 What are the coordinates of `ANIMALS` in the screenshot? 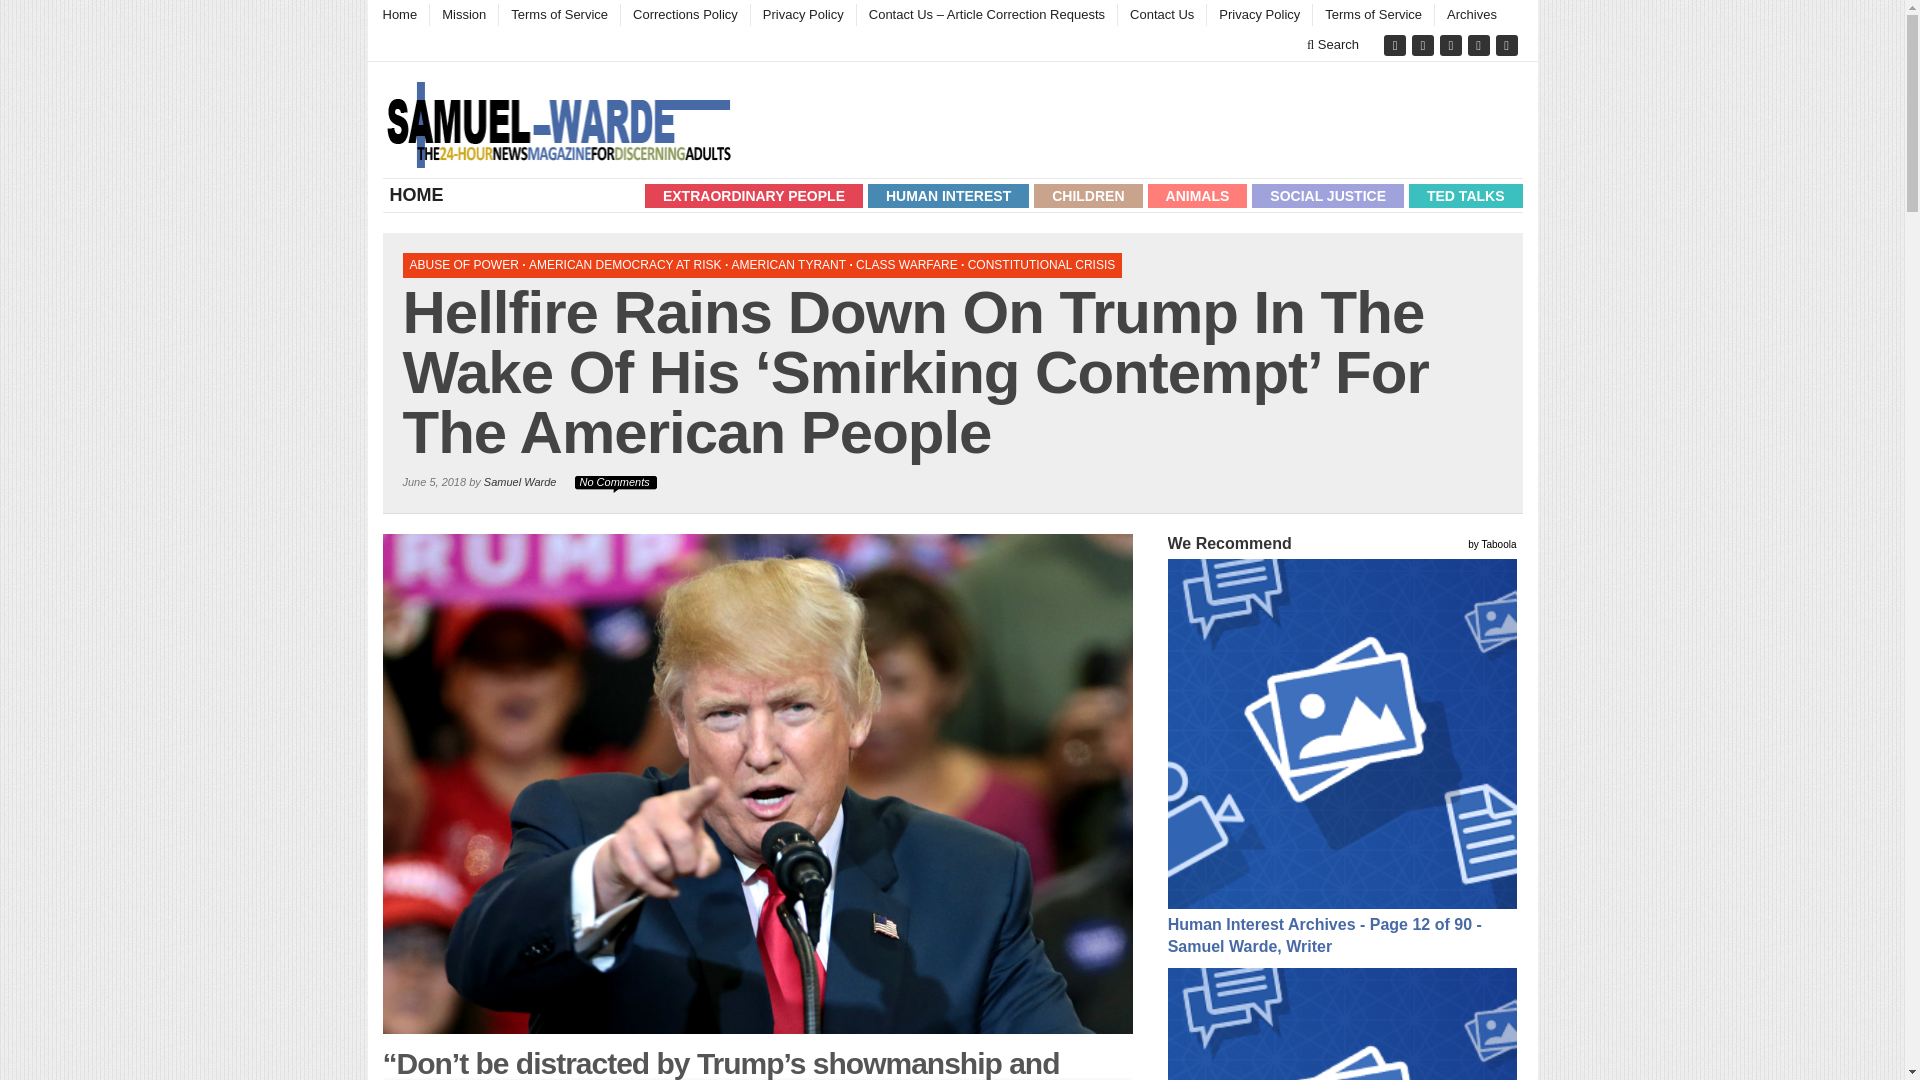 It's located at (1198, 196).